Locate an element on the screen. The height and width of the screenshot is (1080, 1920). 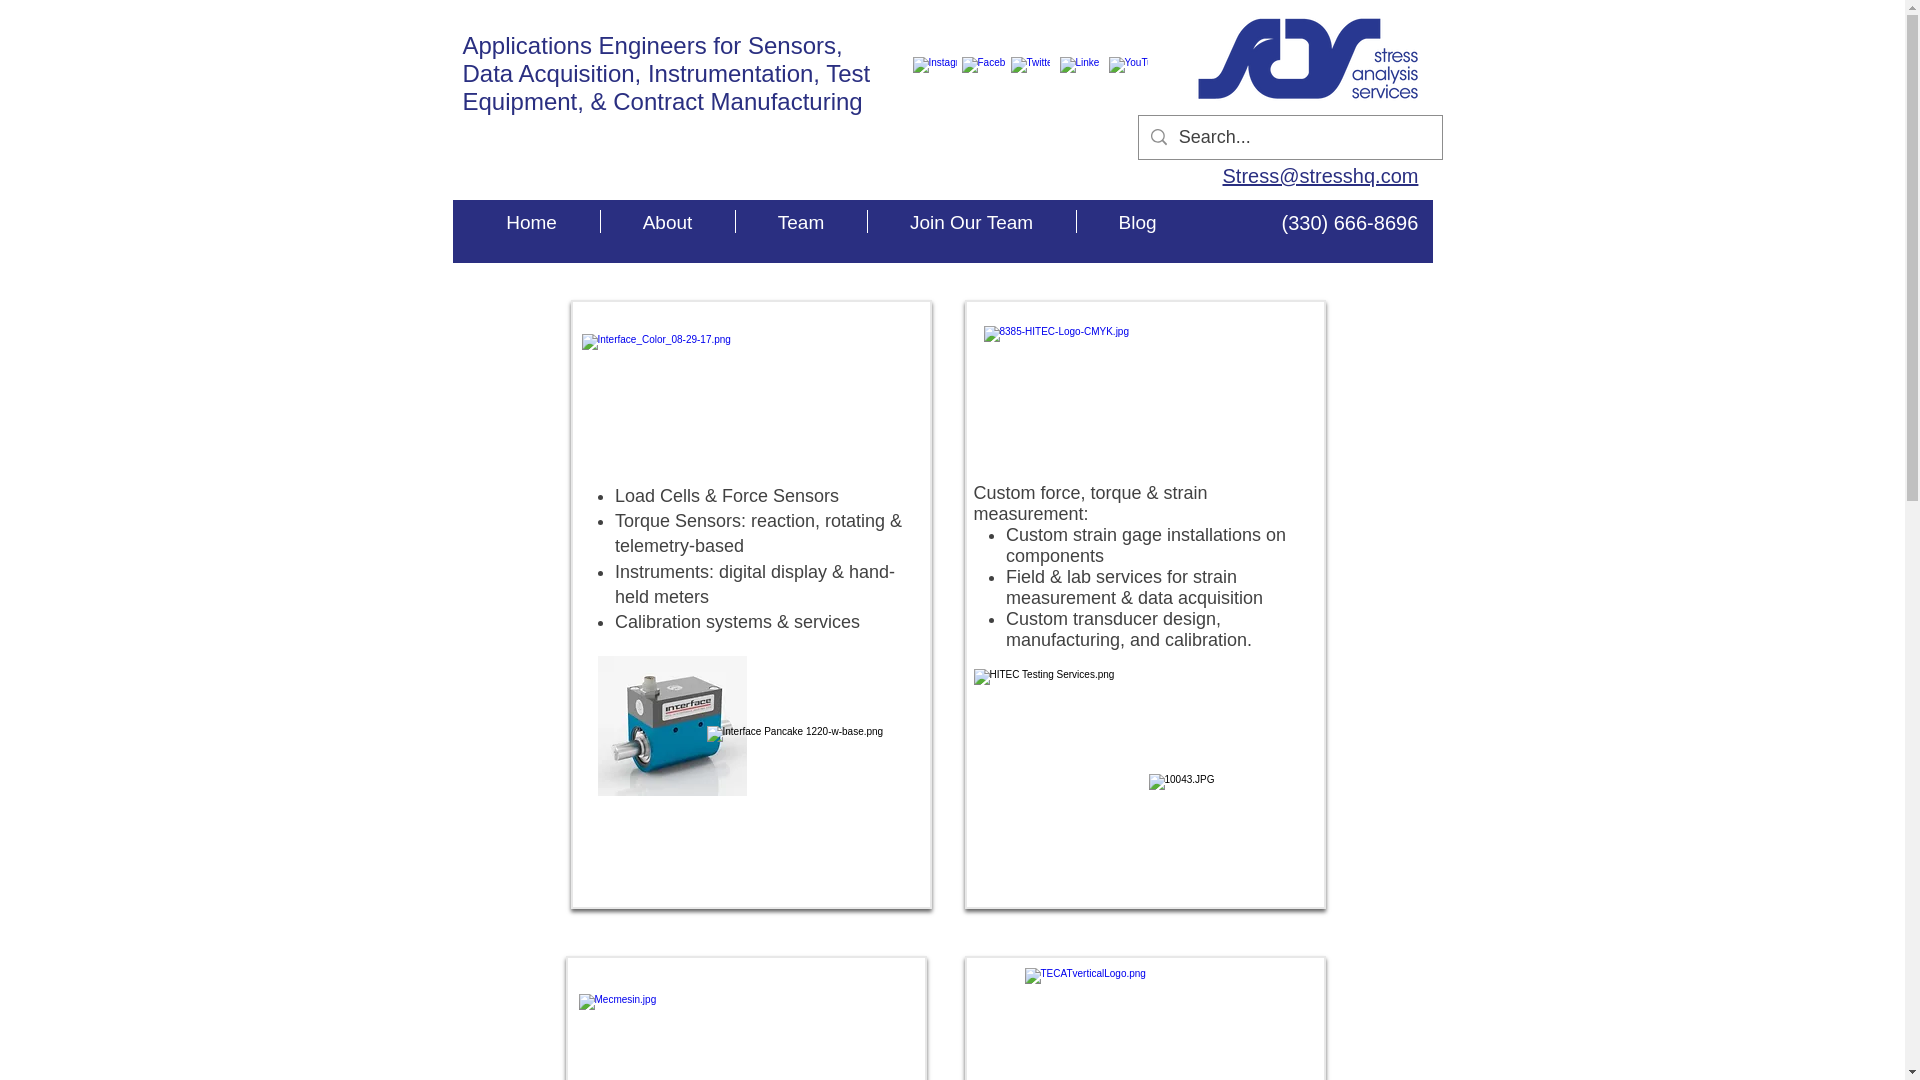
Team is located at coordinates (801, 221).